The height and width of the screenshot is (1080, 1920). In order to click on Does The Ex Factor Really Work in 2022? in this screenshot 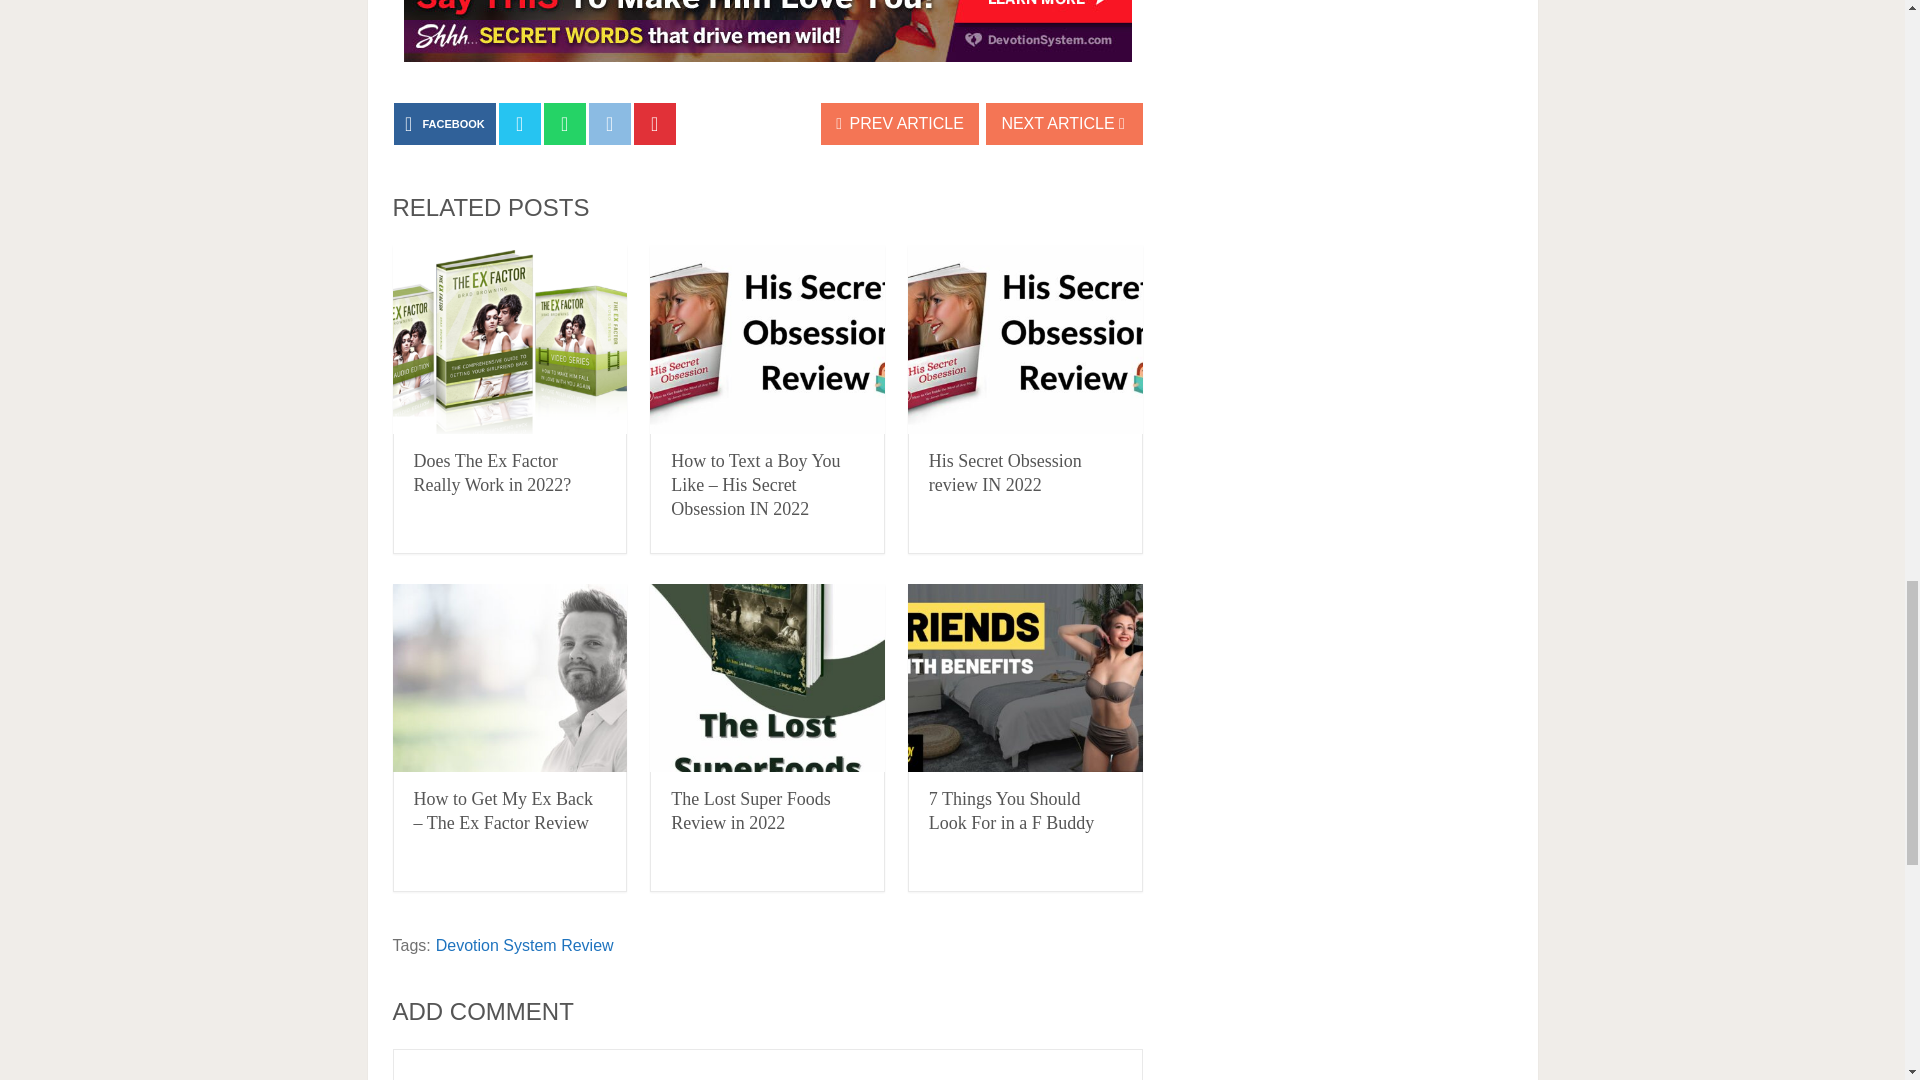, I will do `click(493, 472)`.